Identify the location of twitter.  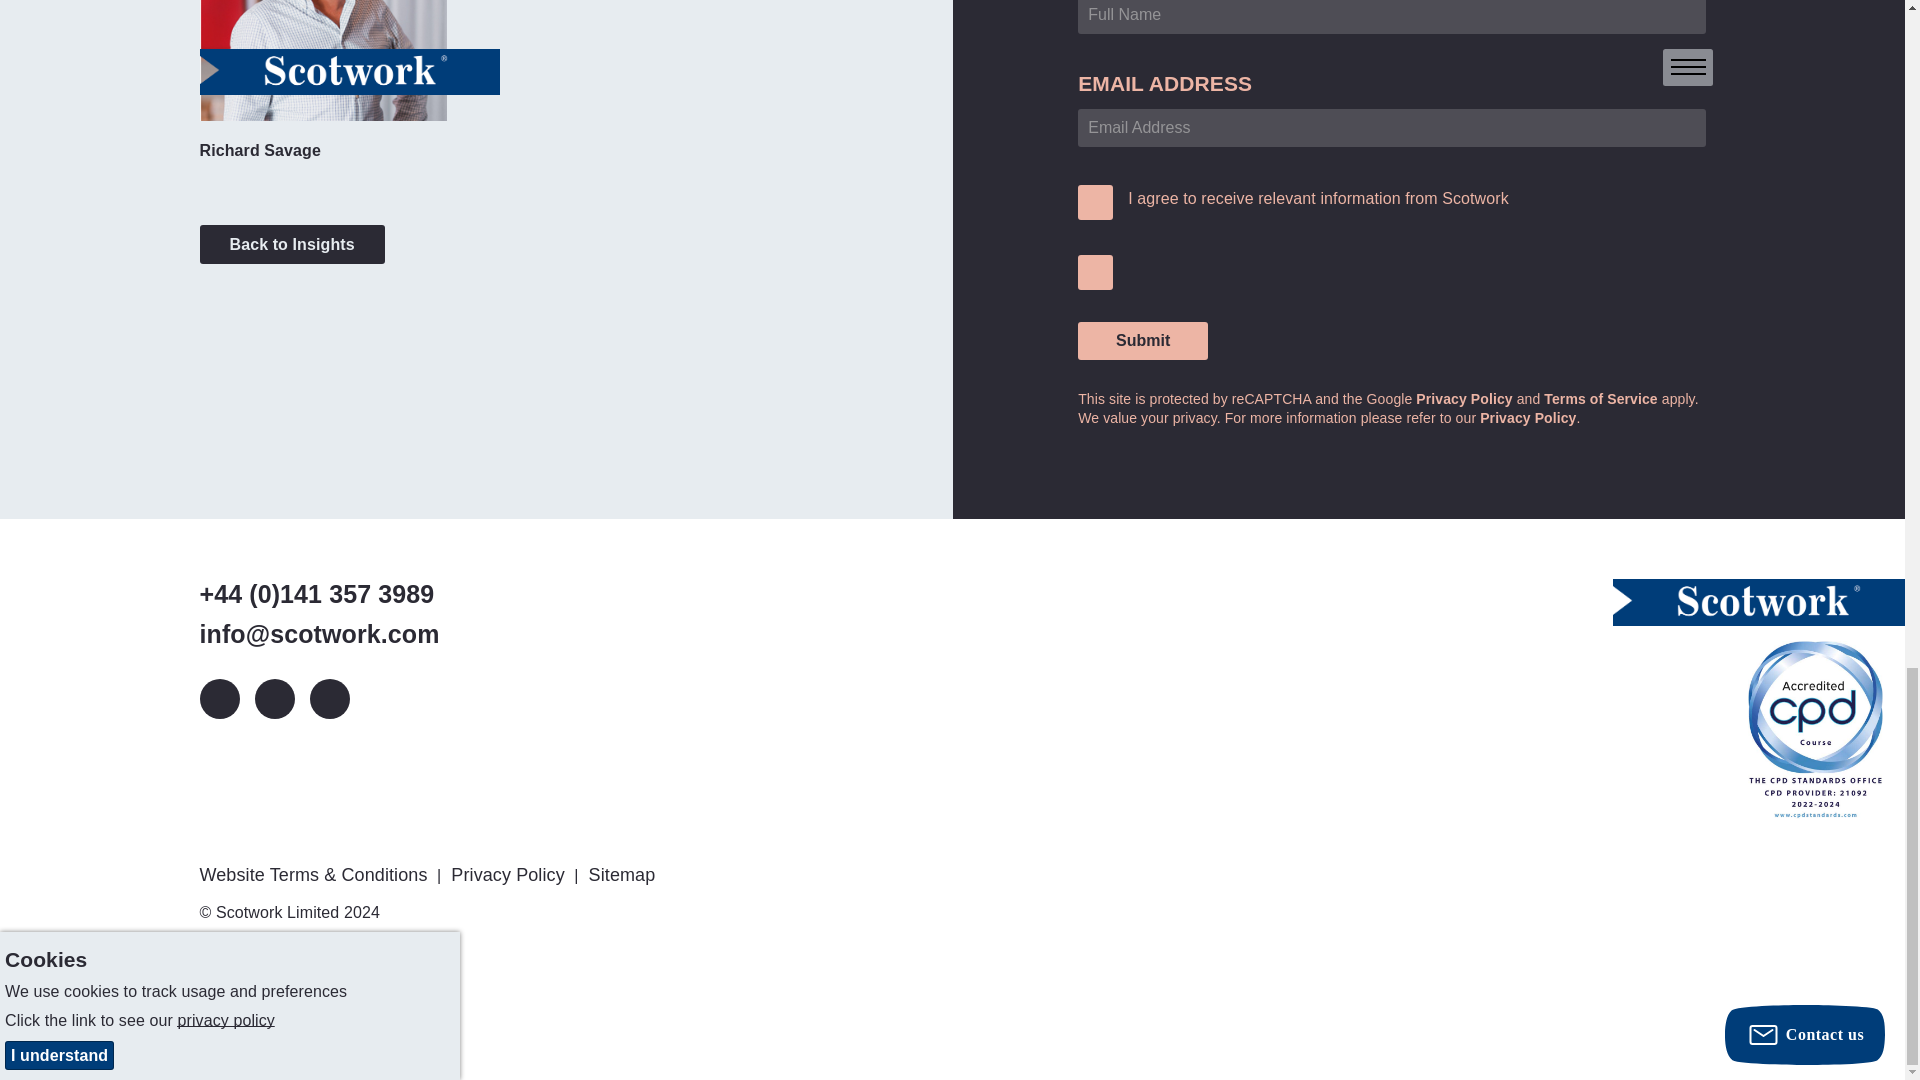
(273, 699).